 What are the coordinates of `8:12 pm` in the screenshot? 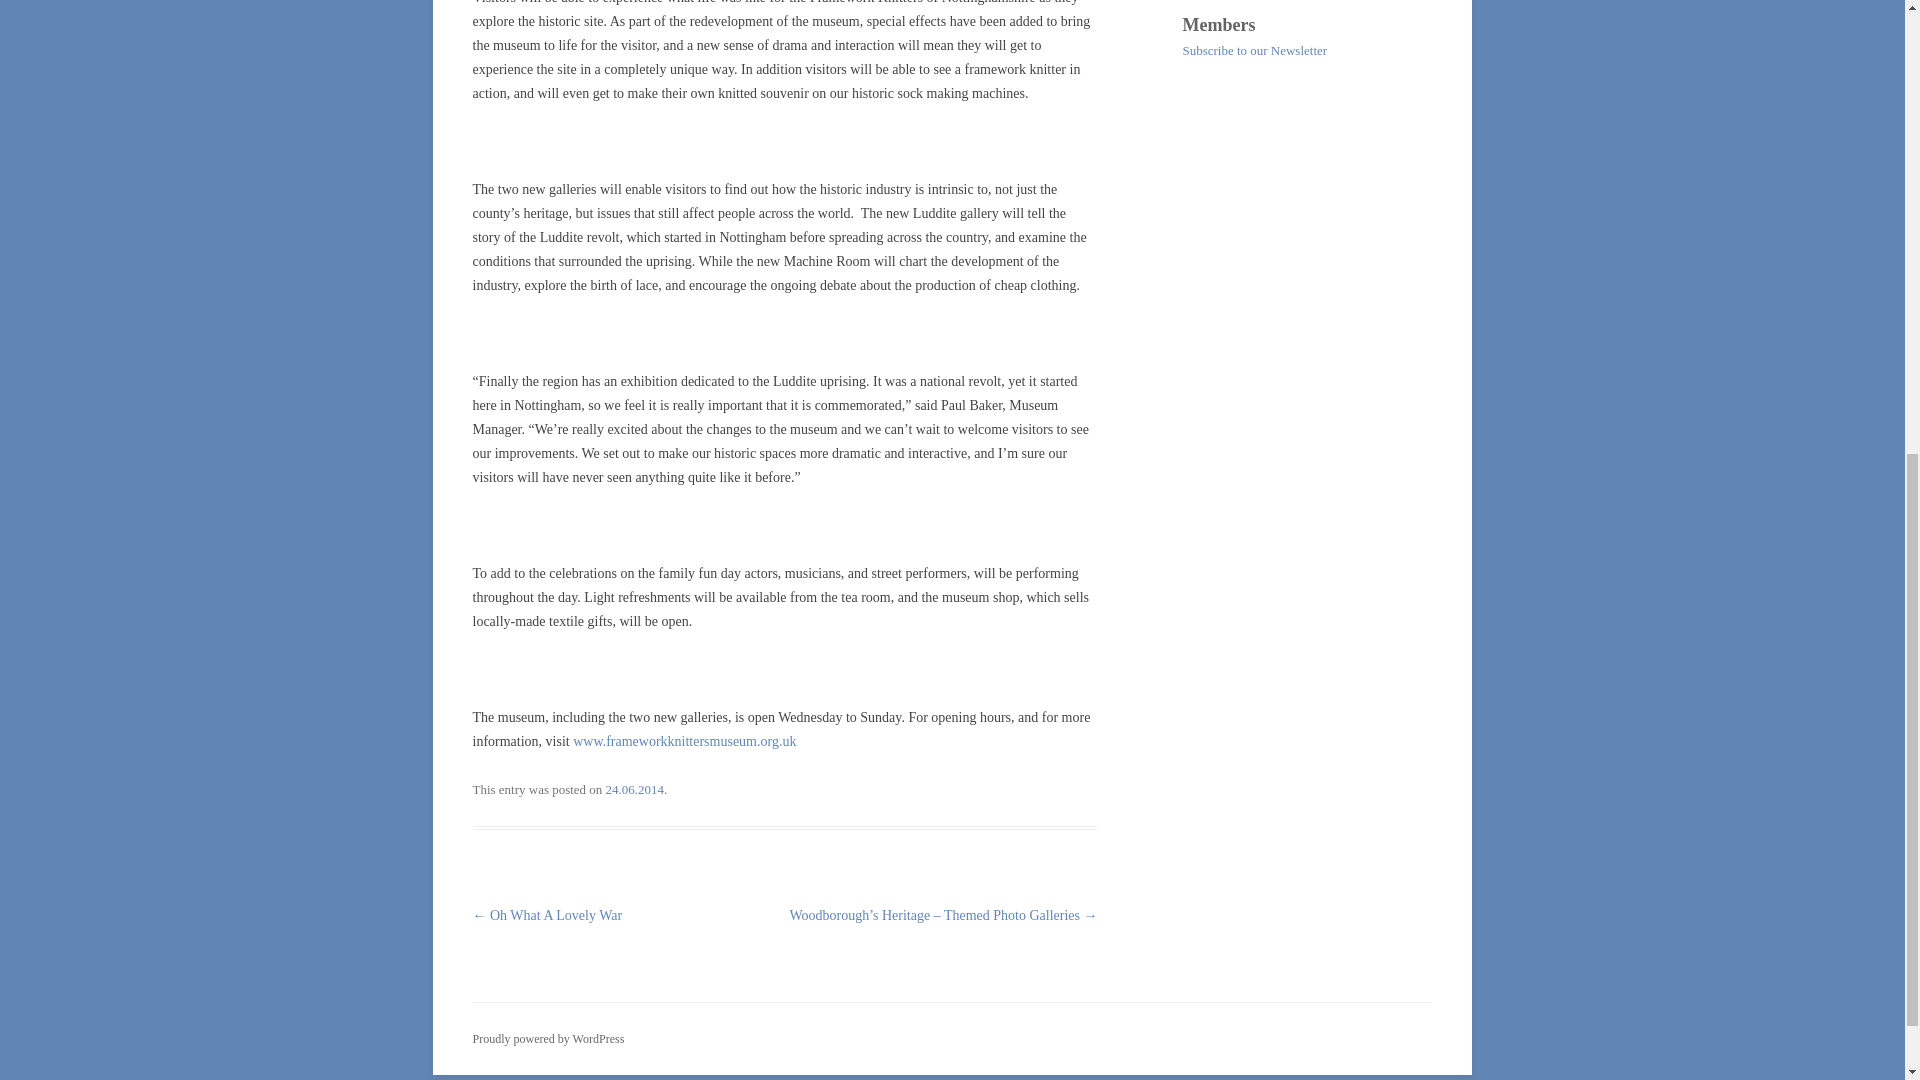 It's located at (635, 789).